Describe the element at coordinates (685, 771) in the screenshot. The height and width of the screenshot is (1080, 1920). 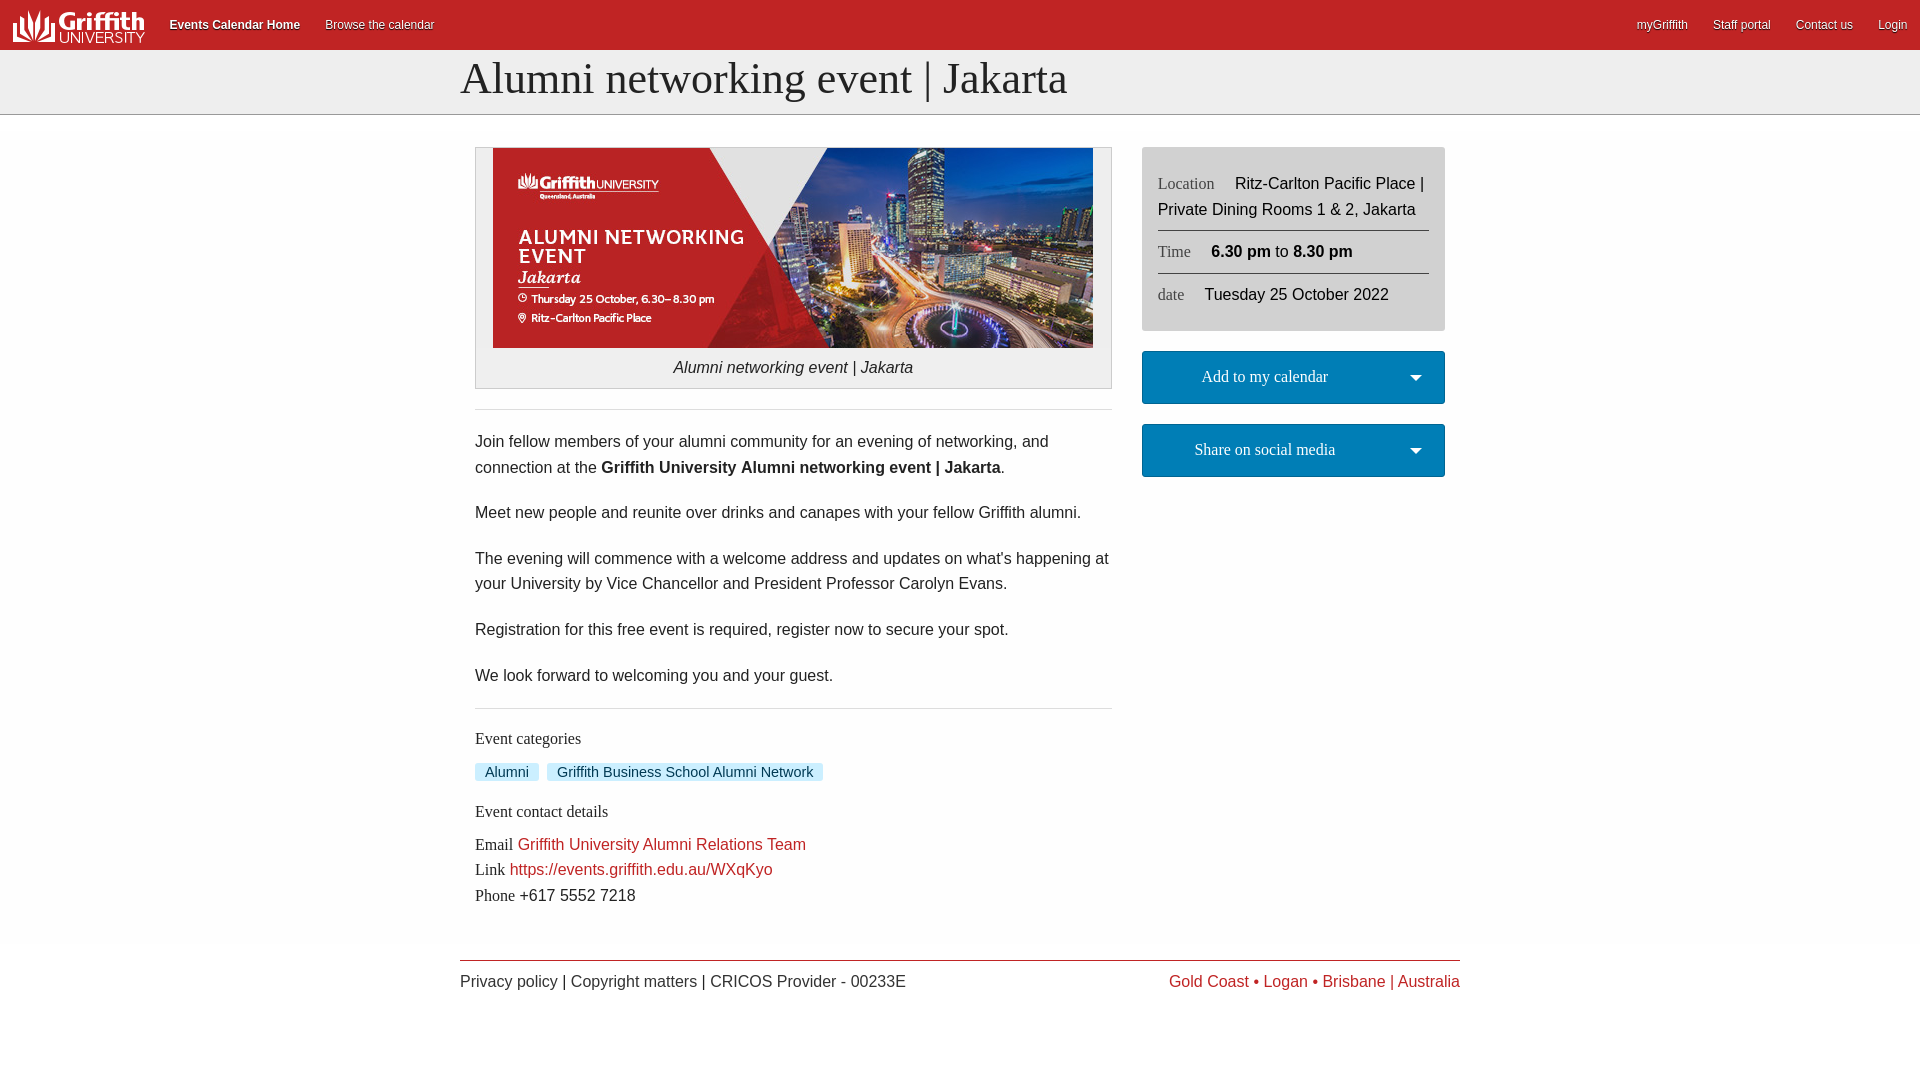
I see `Griffith Business School Alumni Network` at that location.